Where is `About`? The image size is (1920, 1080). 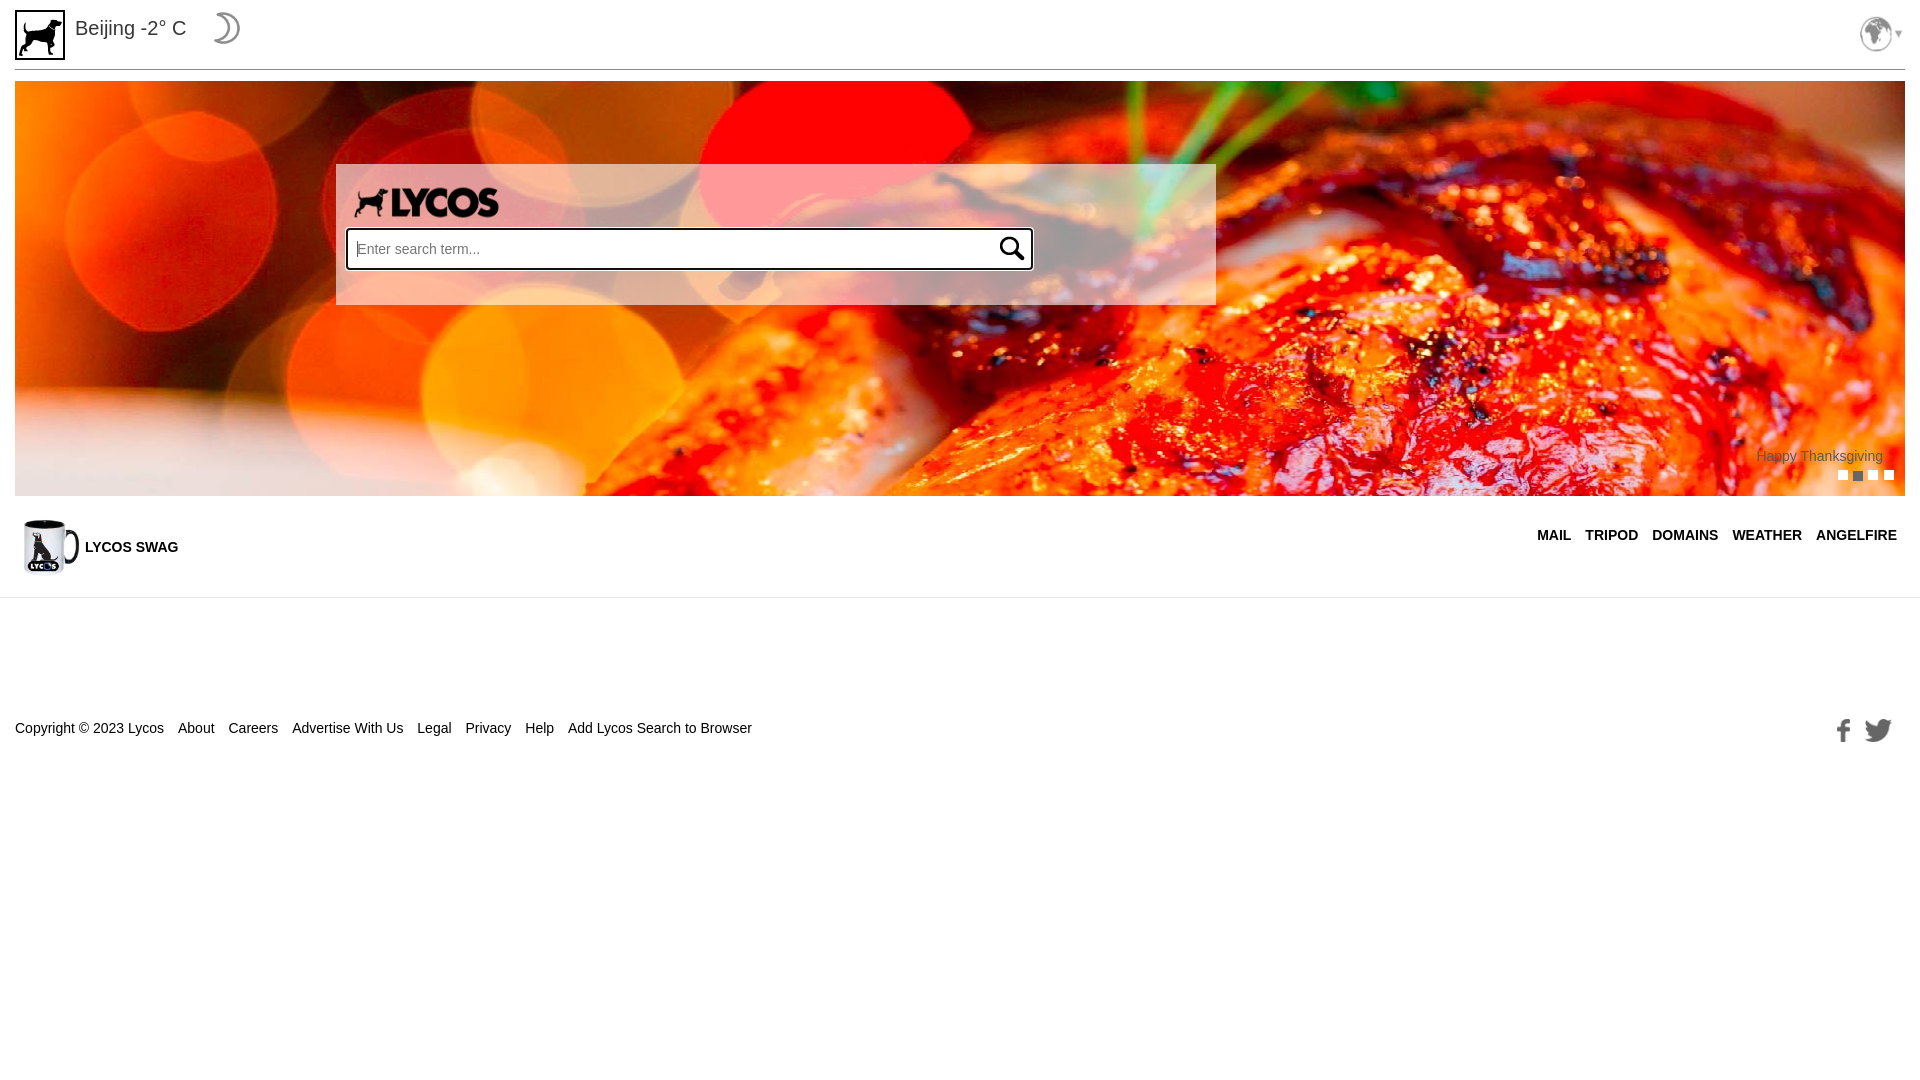 About is located at coordinates (196, 728).